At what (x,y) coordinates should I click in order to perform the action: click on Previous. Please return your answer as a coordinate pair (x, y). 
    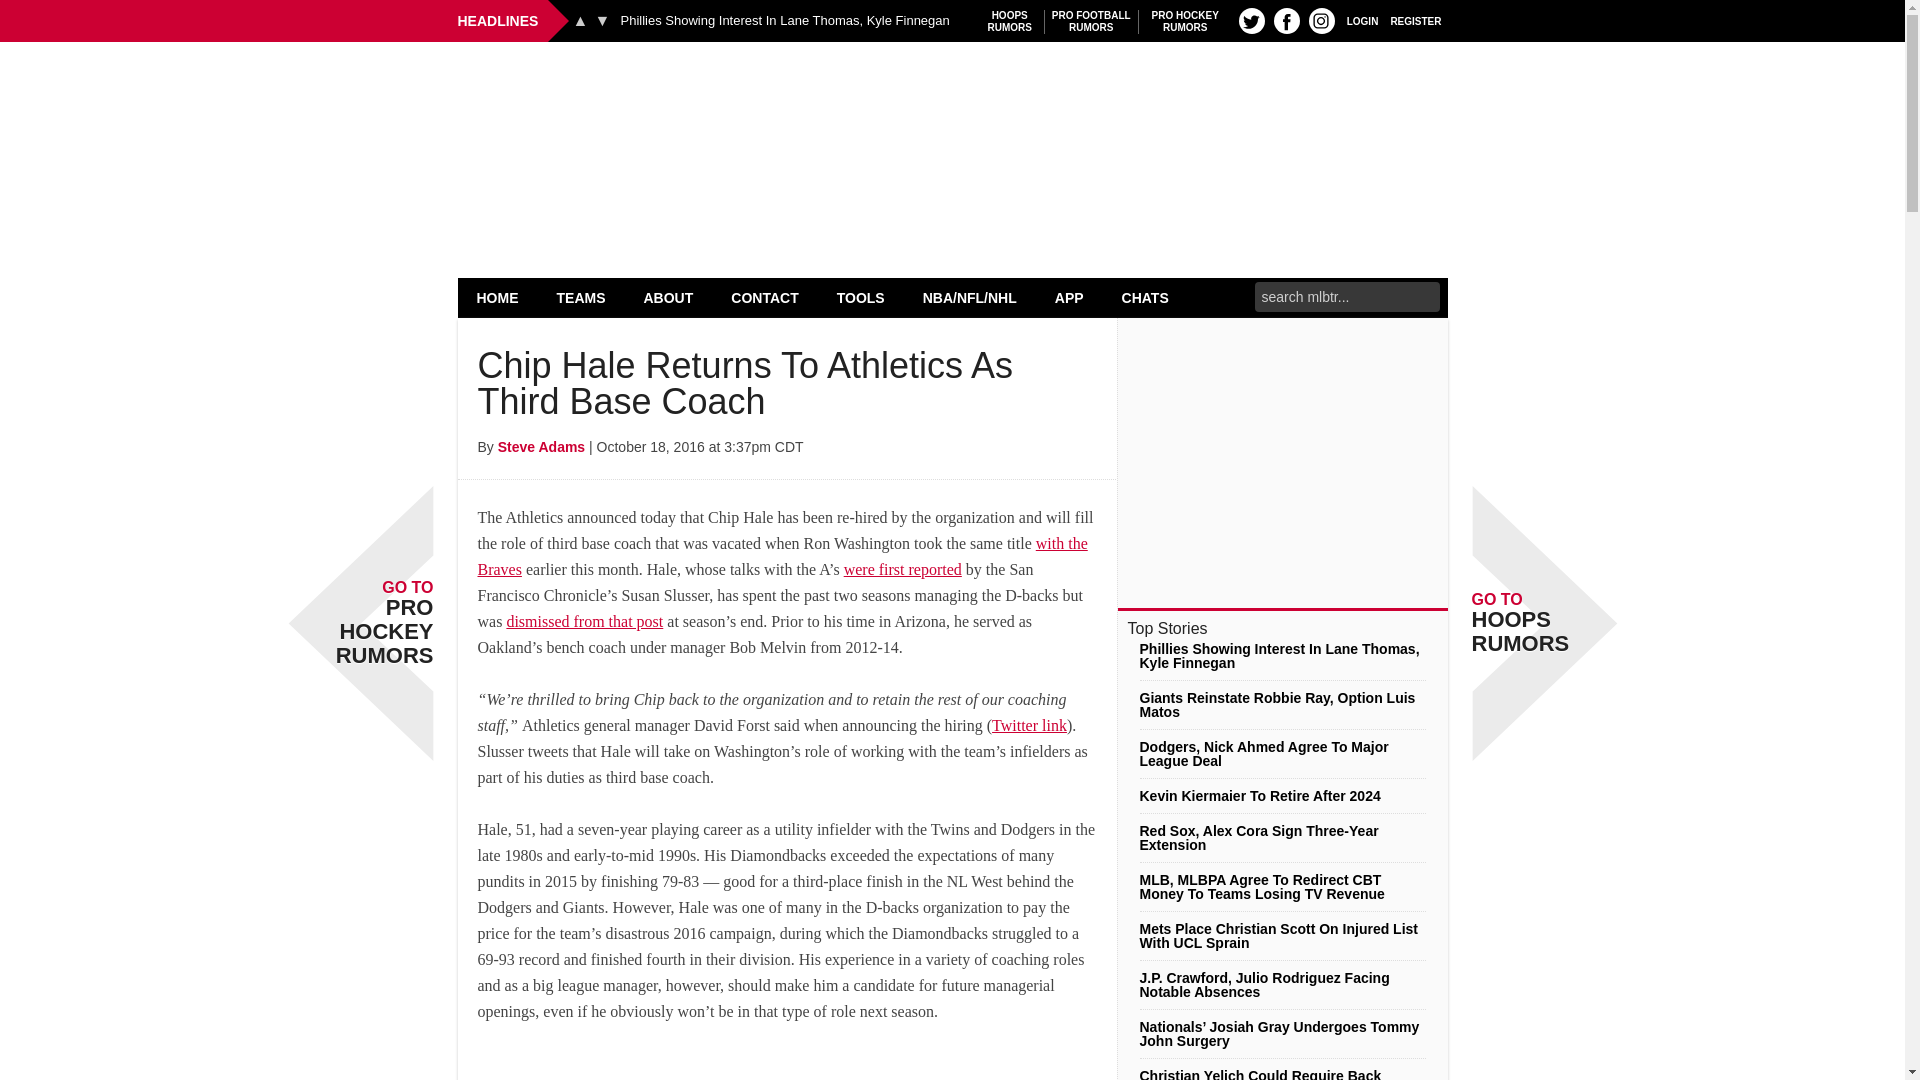
    Looking at the image, I should click on (602, 20).